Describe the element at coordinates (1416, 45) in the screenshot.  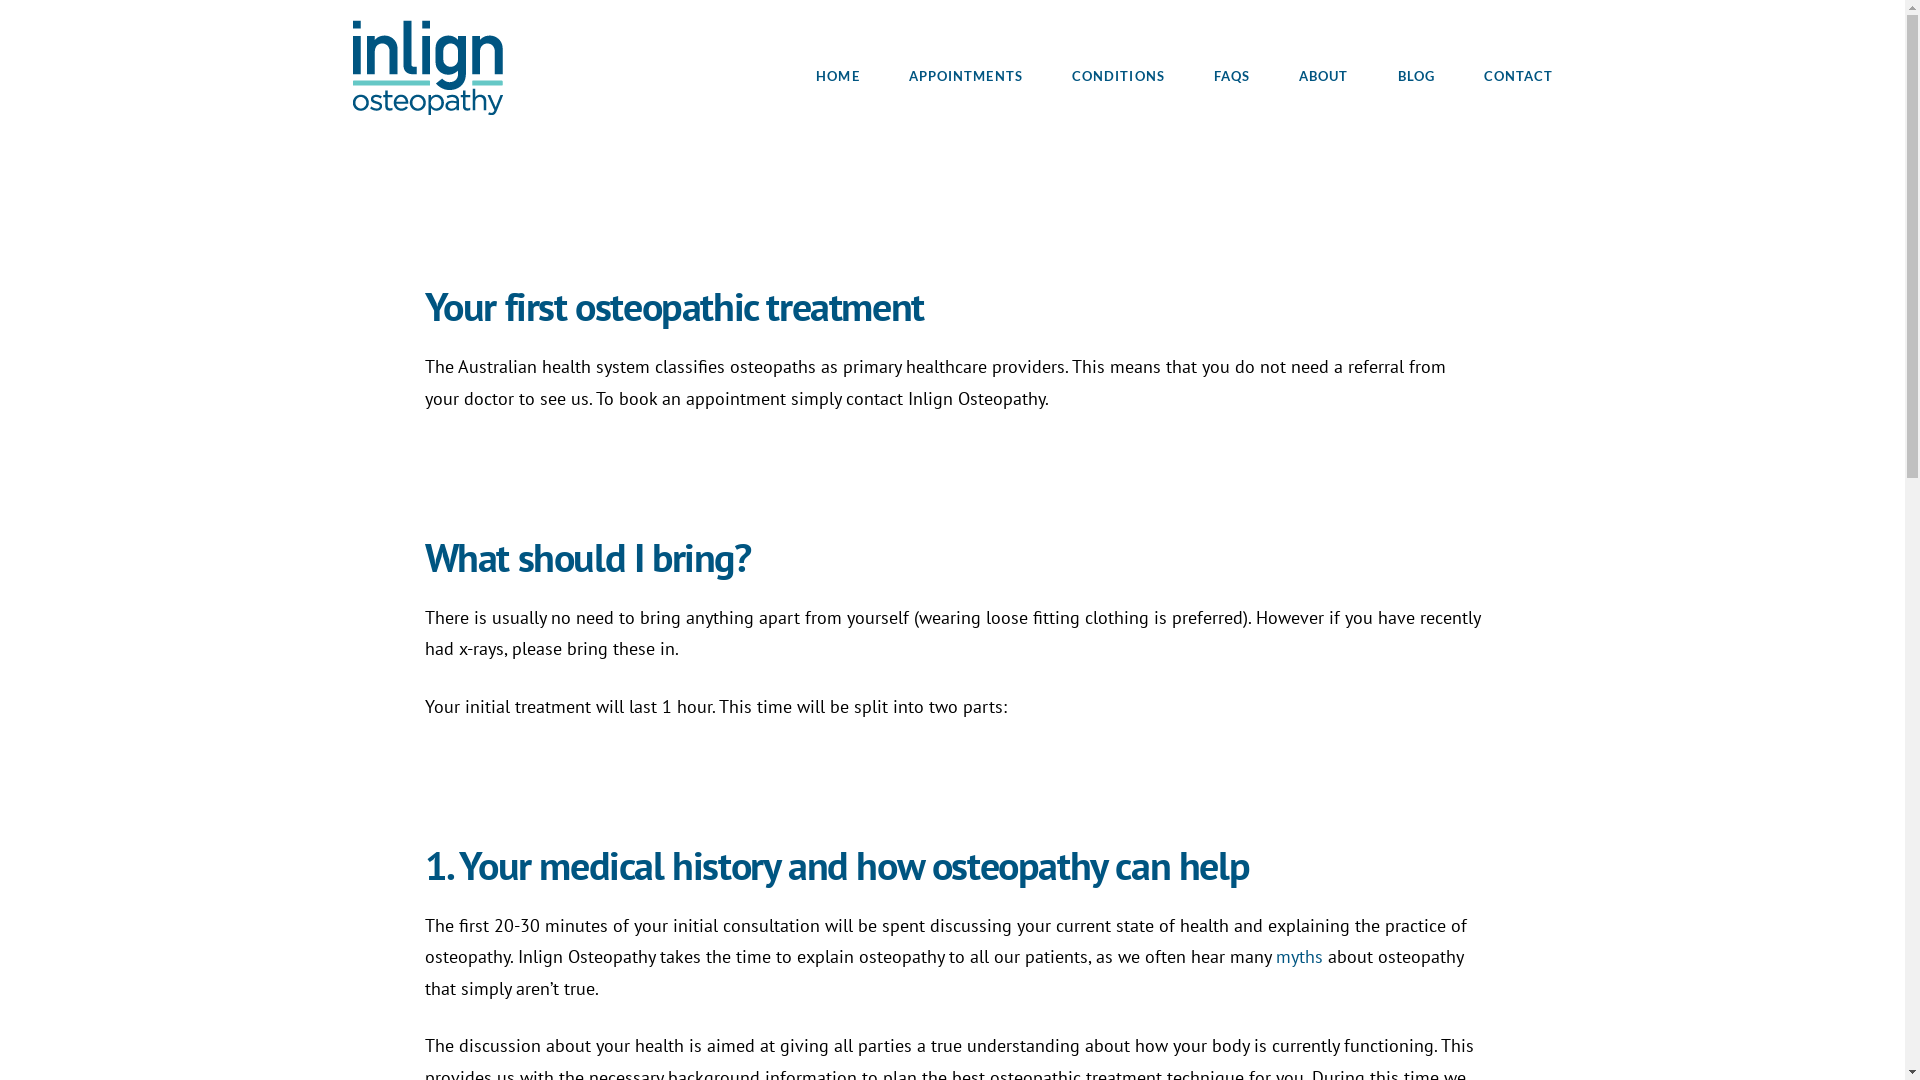
I see `BLOG` at that location.